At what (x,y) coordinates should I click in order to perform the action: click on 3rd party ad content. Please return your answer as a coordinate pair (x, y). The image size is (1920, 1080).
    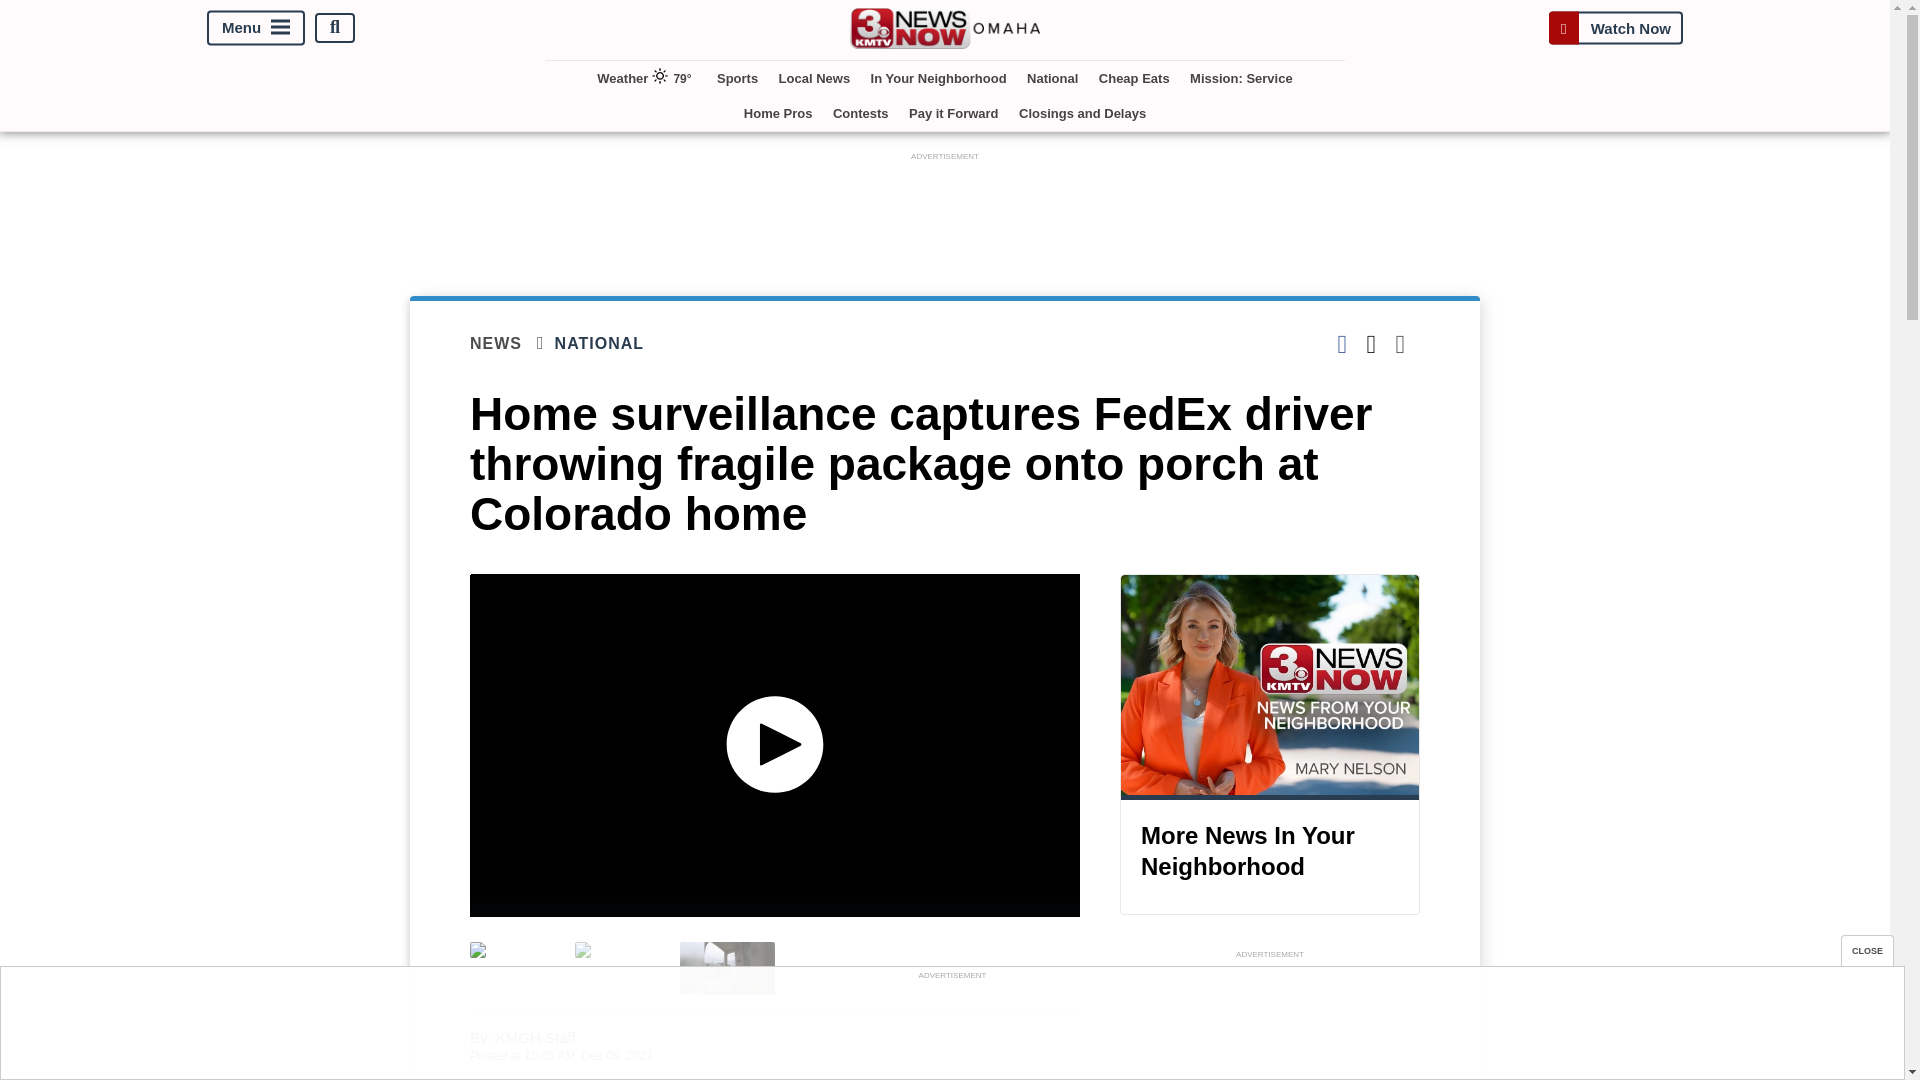
    Looking at the image, I should click on (951, 1029).